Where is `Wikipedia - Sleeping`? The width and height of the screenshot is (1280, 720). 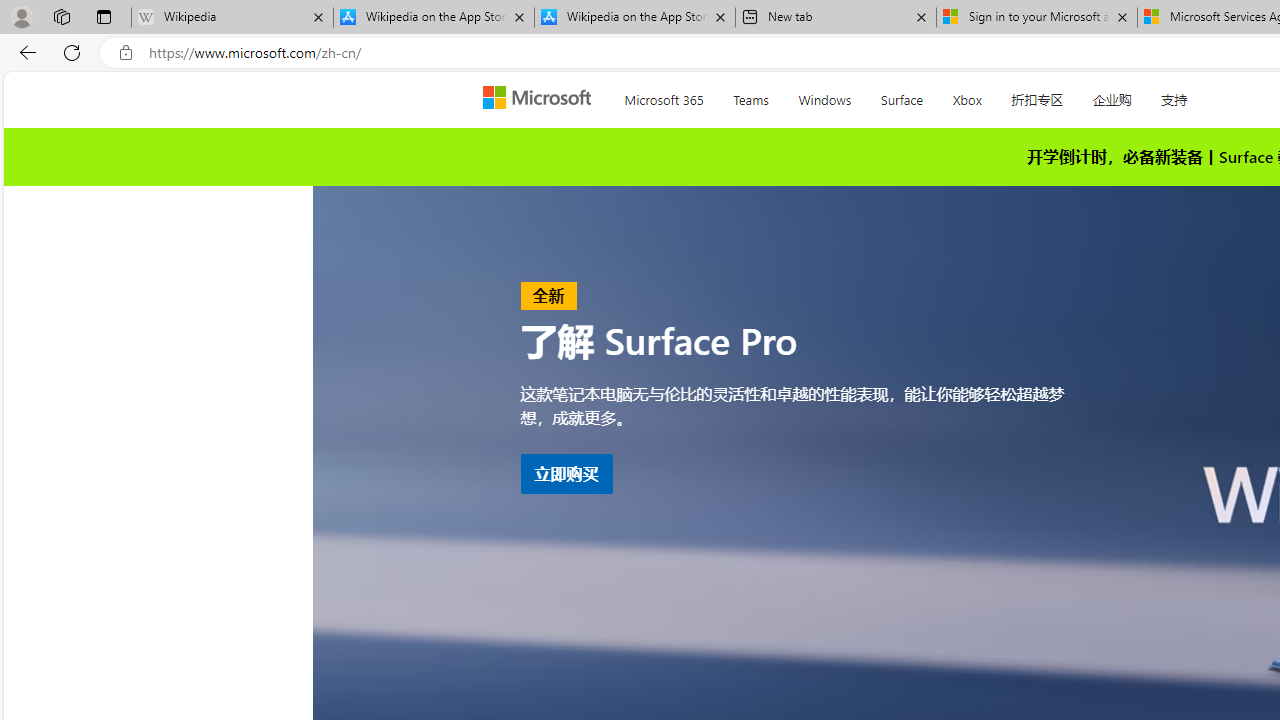
Wikipedia - Sleeping is located at coordinates (232, 18).